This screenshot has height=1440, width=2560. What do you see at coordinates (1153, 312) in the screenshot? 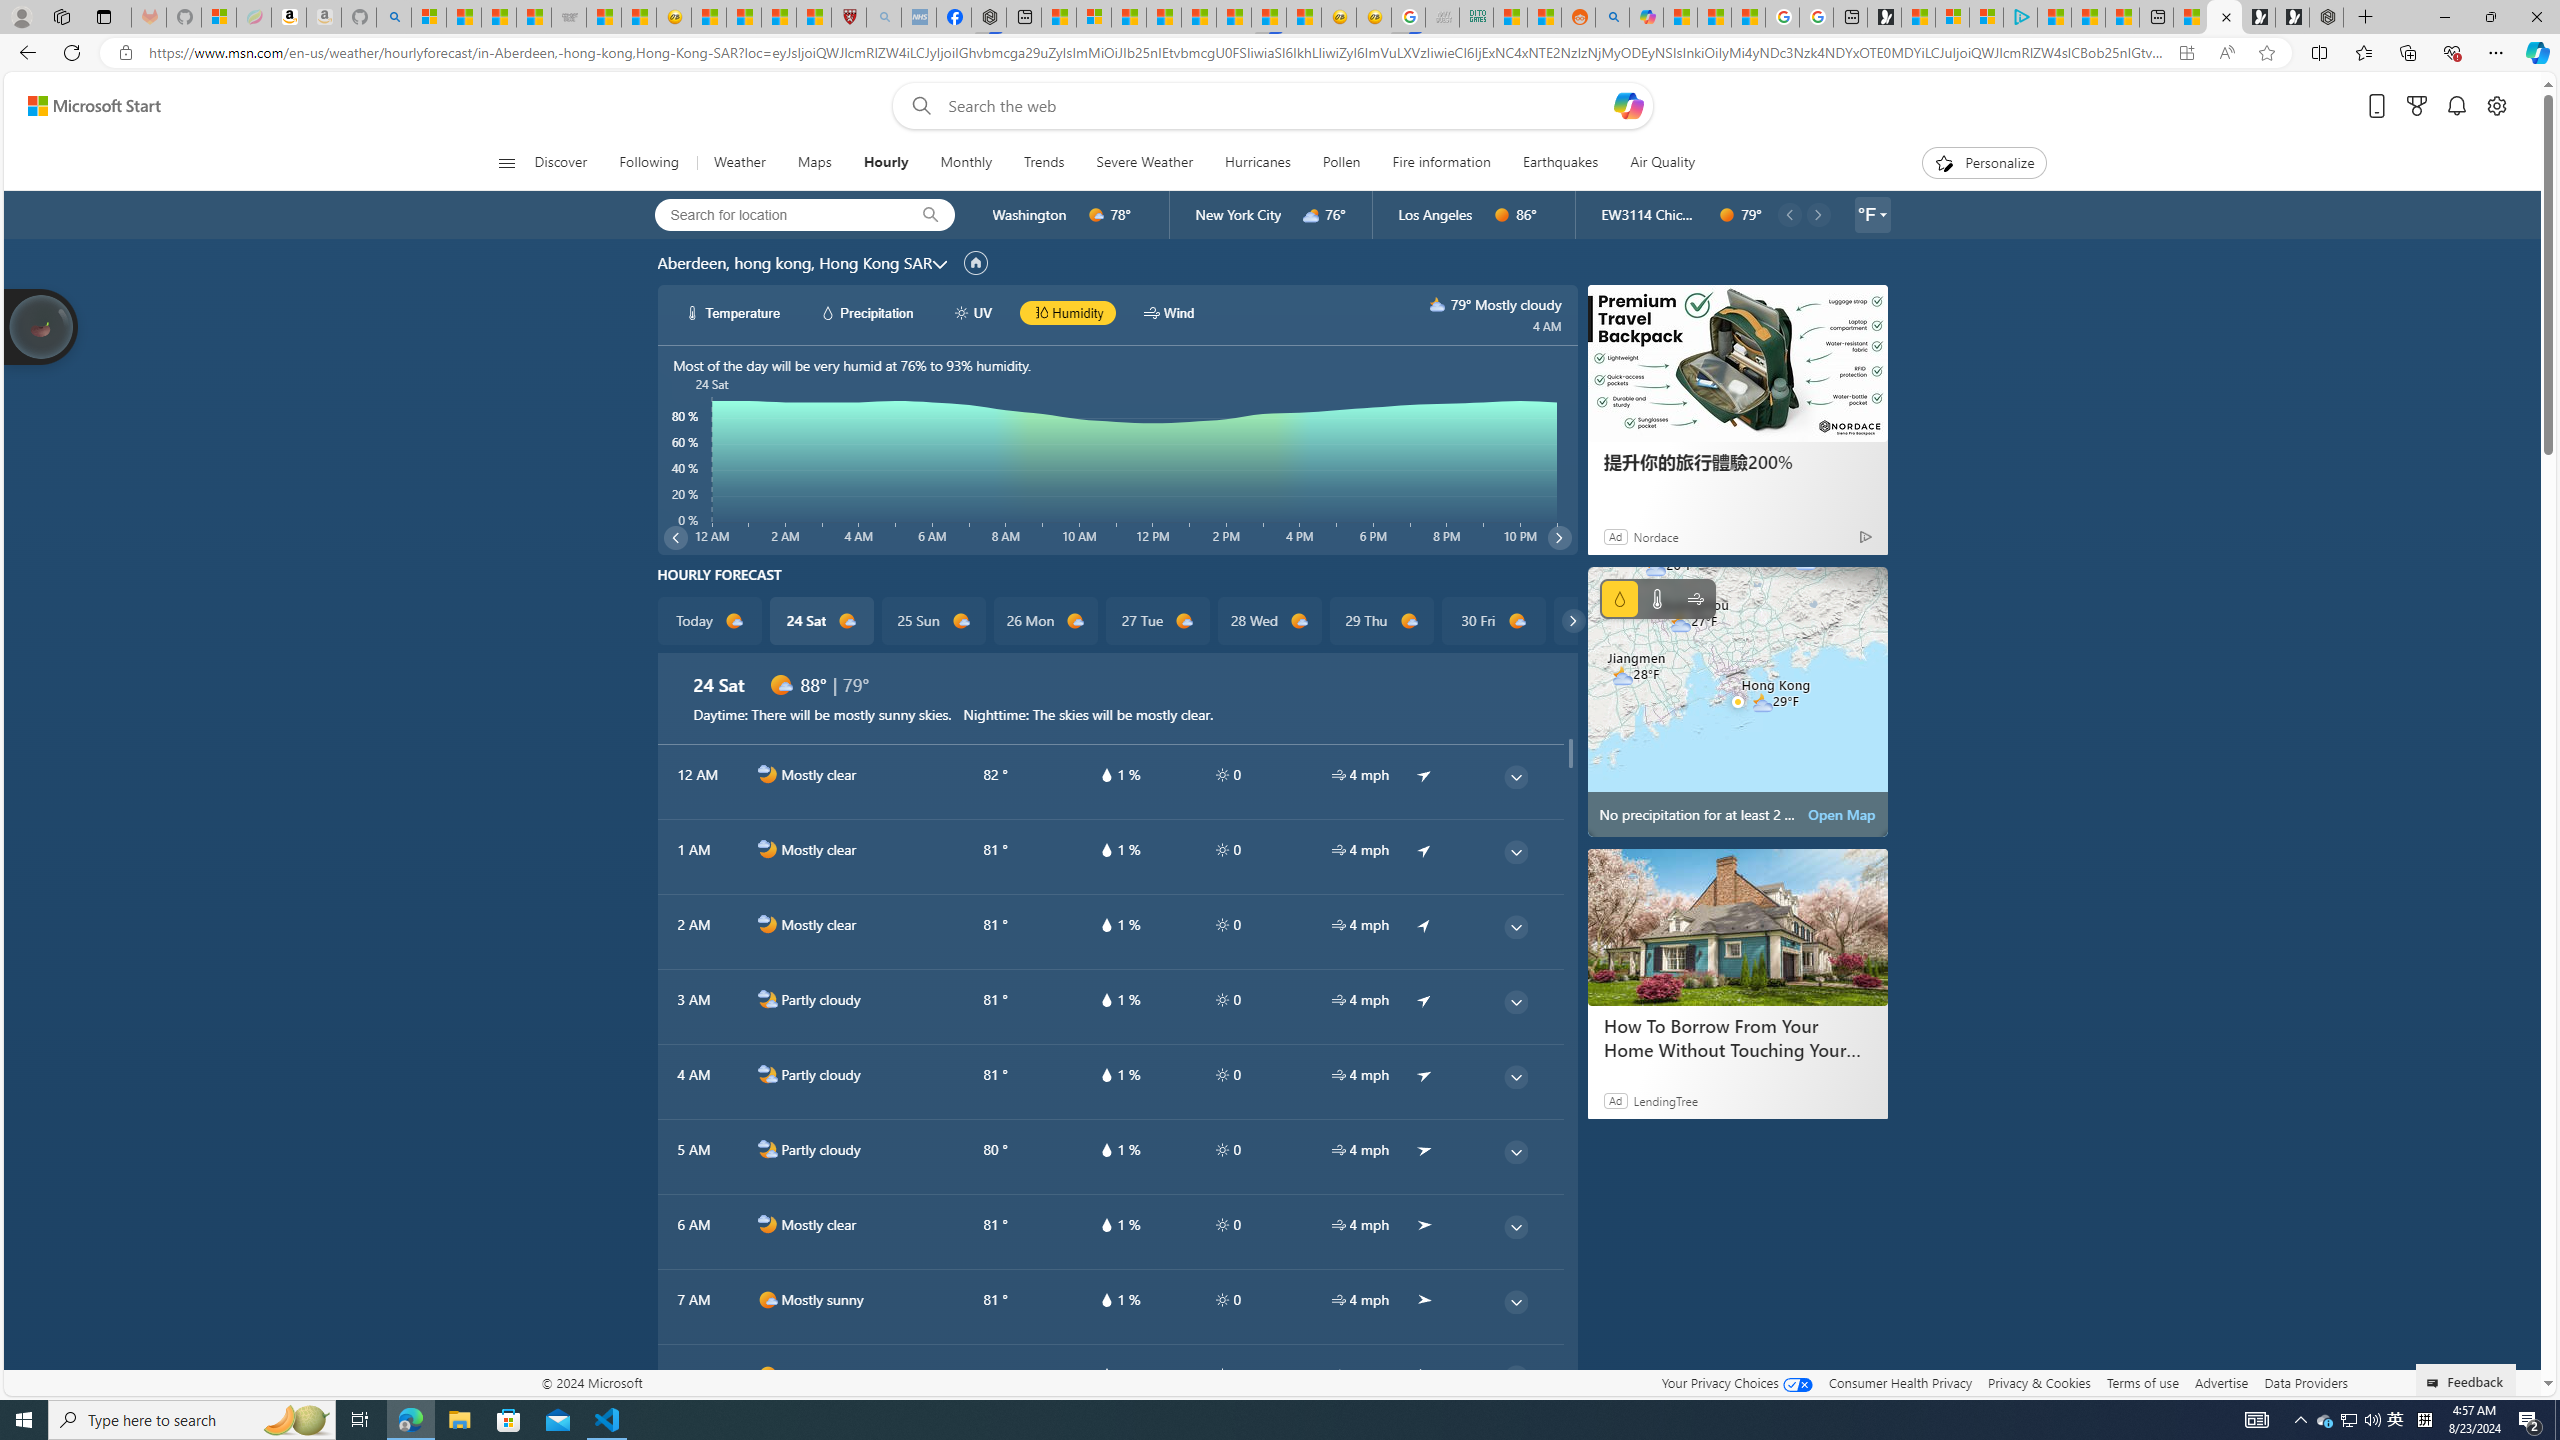
I see `hourlyChart/windWhite` at bounding box center [1153, 312].